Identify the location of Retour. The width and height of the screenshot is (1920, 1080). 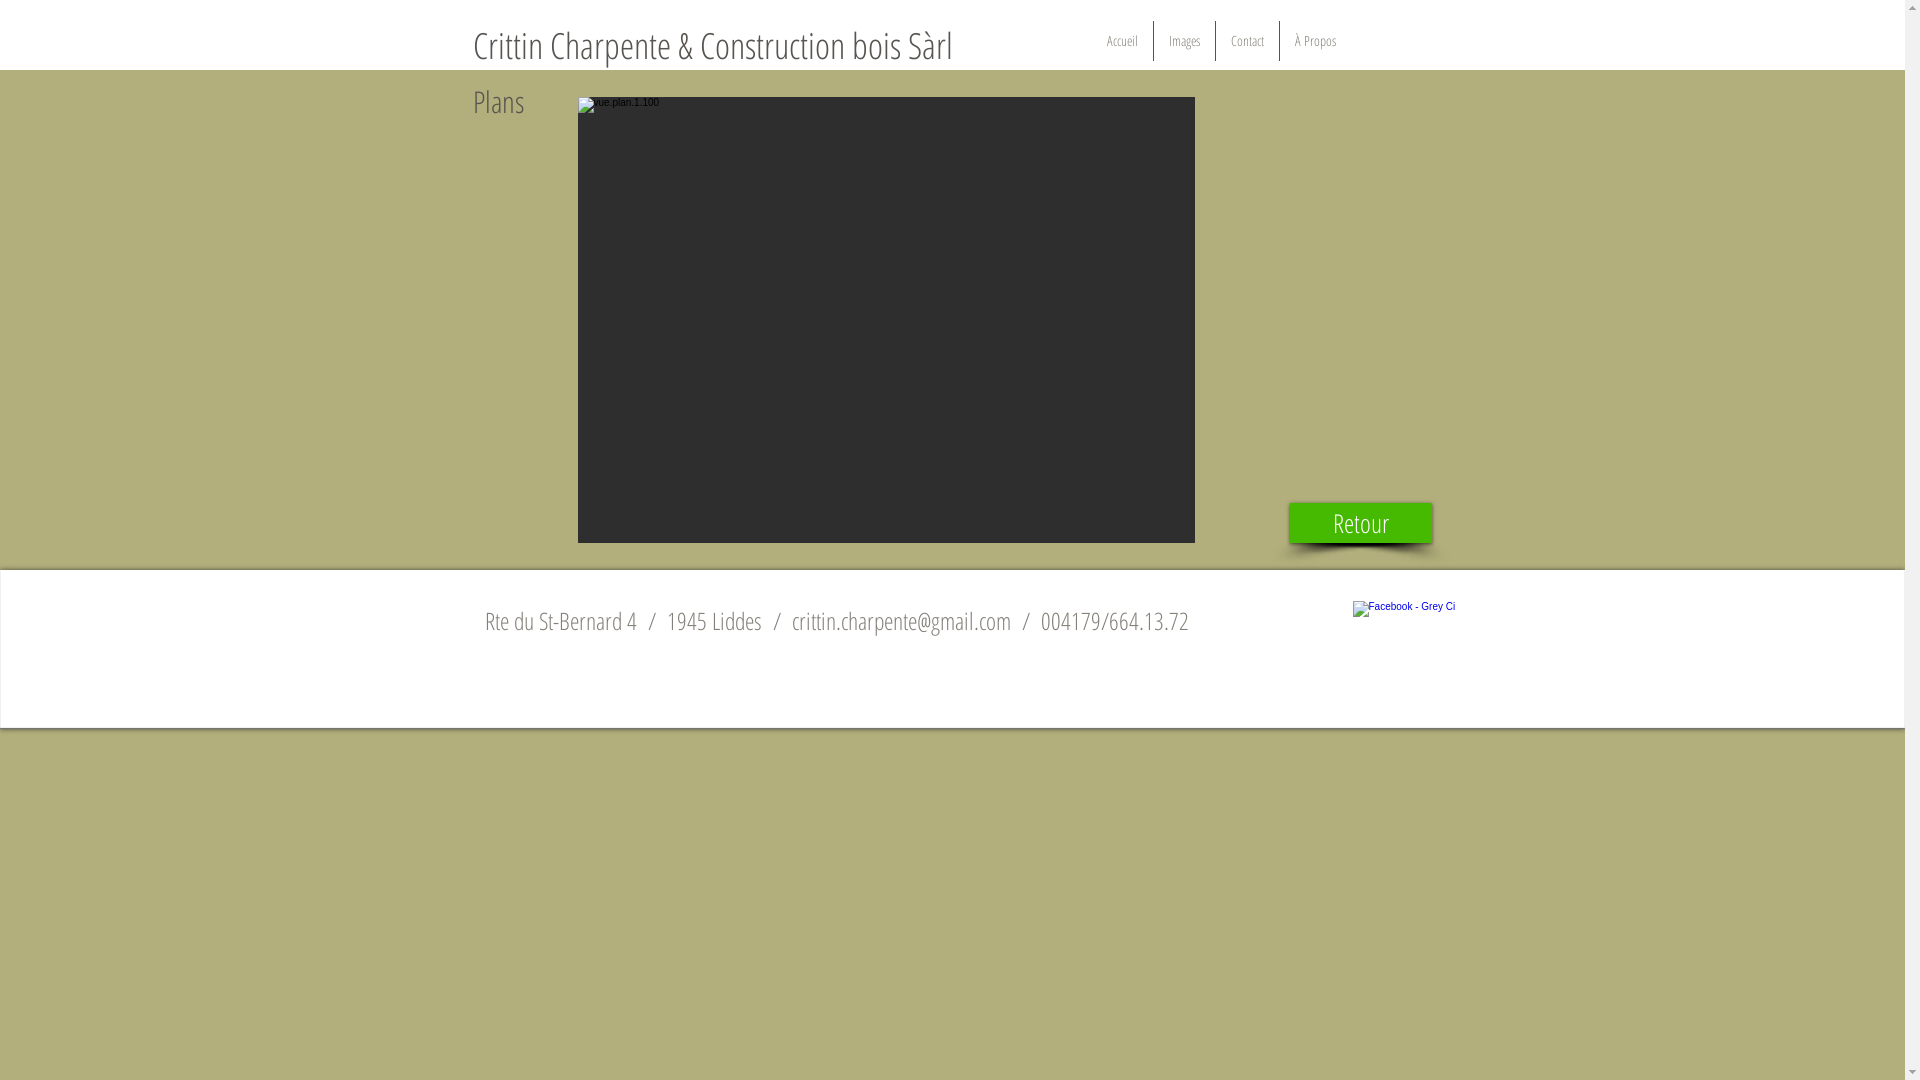
(1361, 523).